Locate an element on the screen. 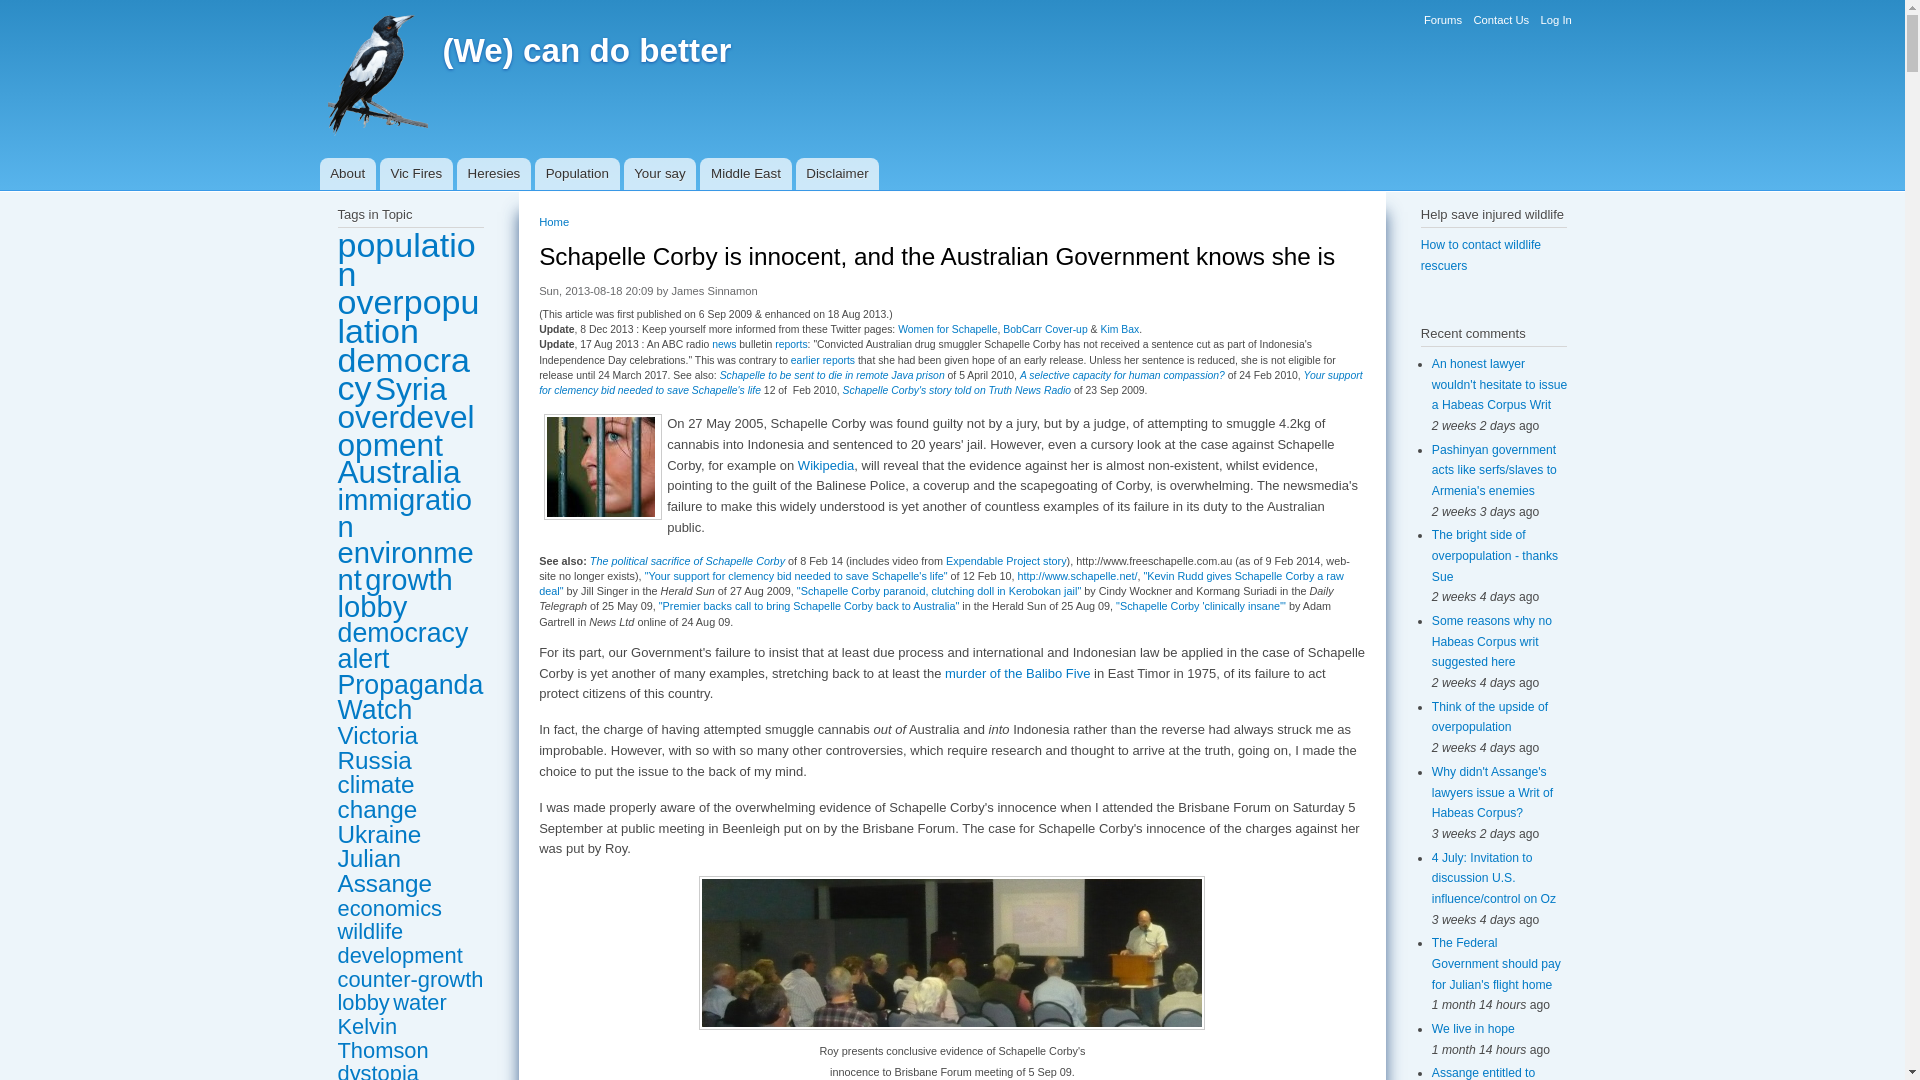 Image resolution: width=1920 pixels, height=1080 pixels. Heresies is located at coordinates (494, 174).